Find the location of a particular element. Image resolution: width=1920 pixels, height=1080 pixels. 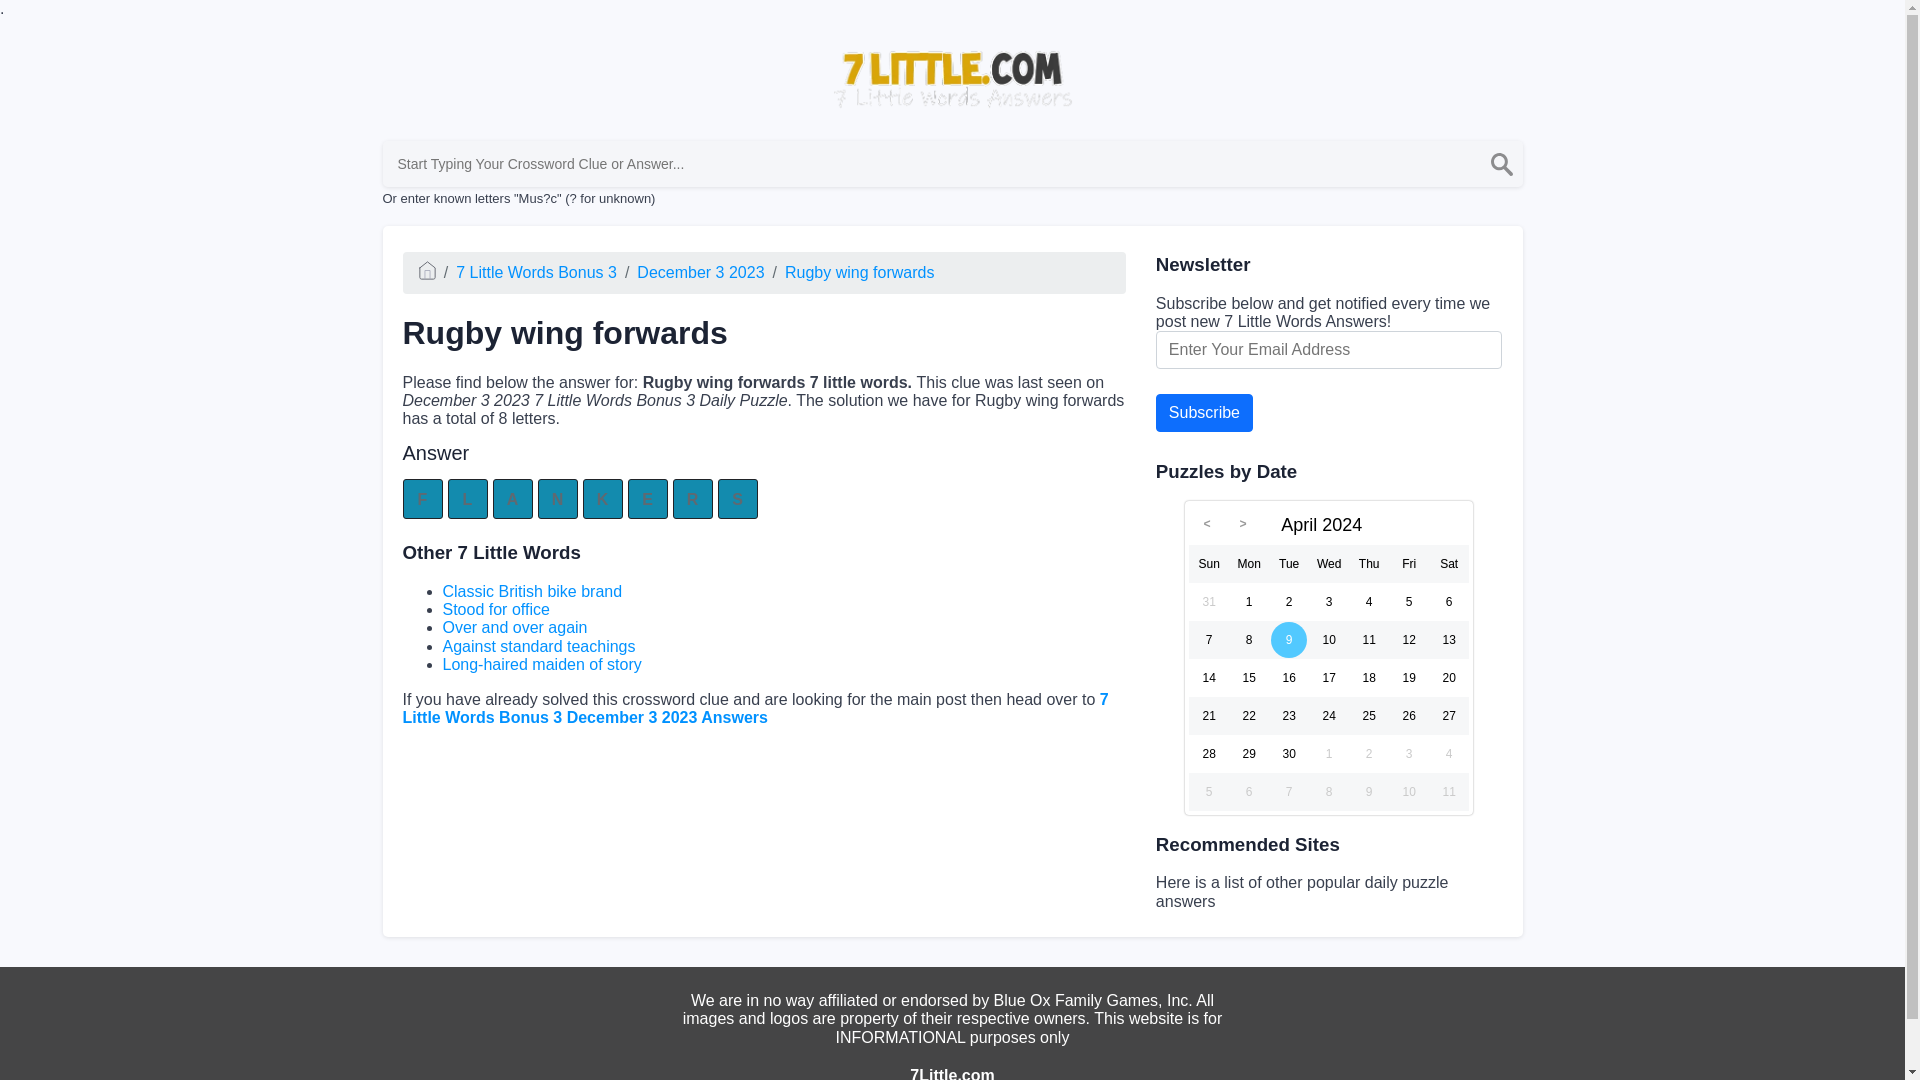

Subscribe is located at coordinates (1204, 413).